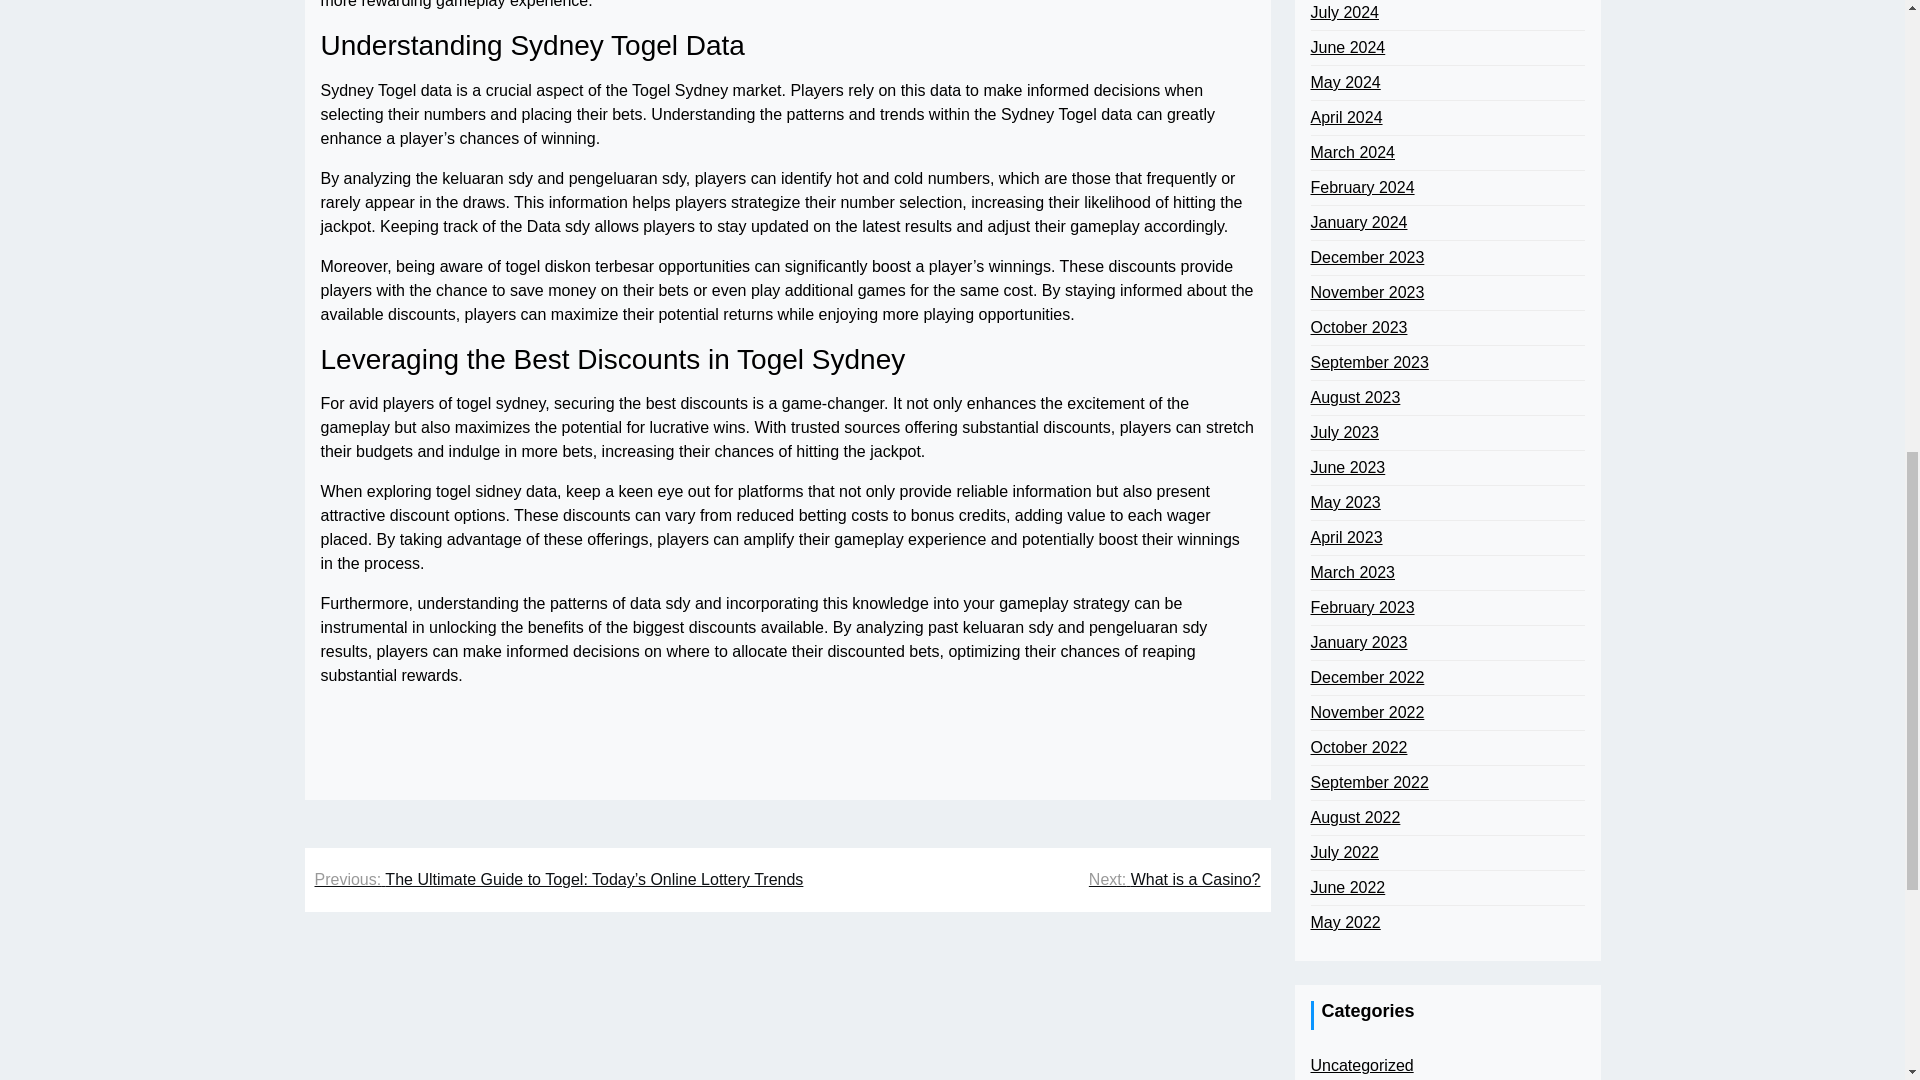 The image size is (1920, 1080). I want to click on June 2023, so click(1346, 467).